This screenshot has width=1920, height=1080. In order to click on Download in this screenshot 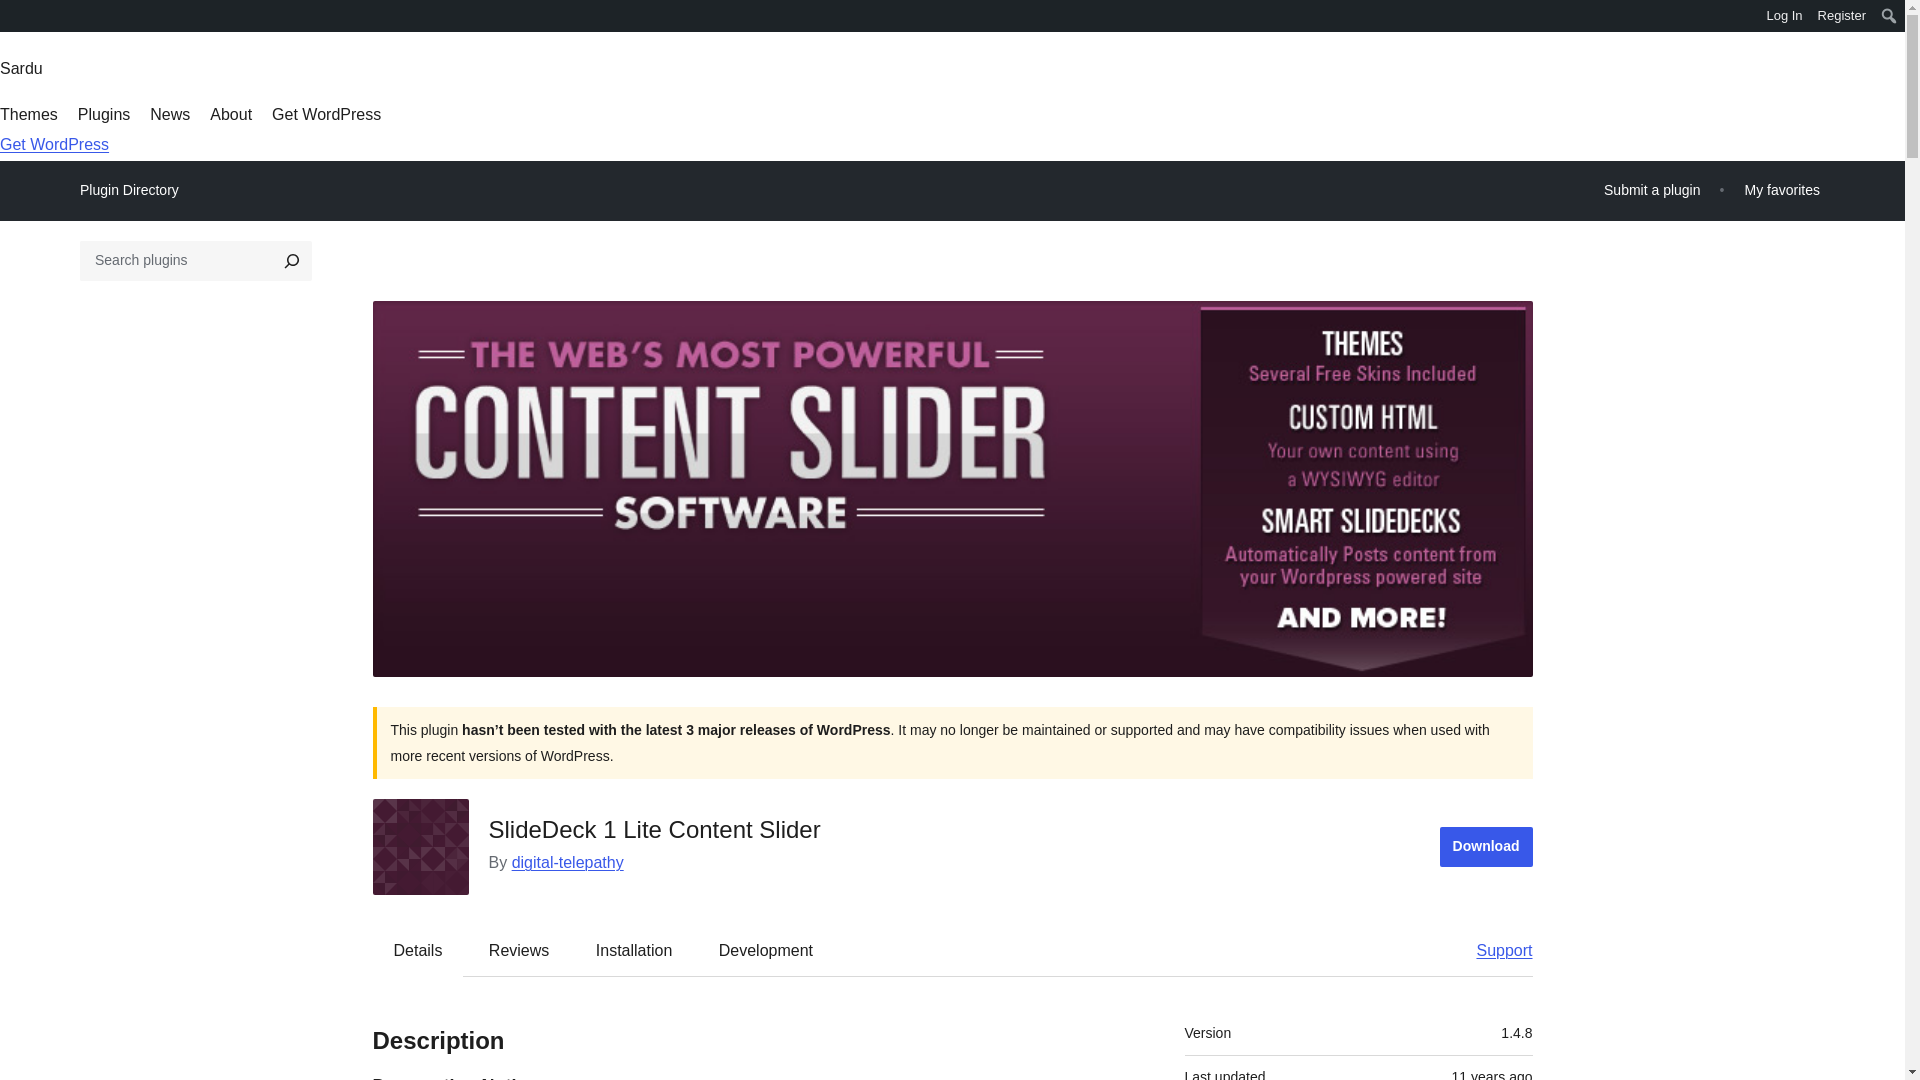, I will do `click(1486, 847)`.